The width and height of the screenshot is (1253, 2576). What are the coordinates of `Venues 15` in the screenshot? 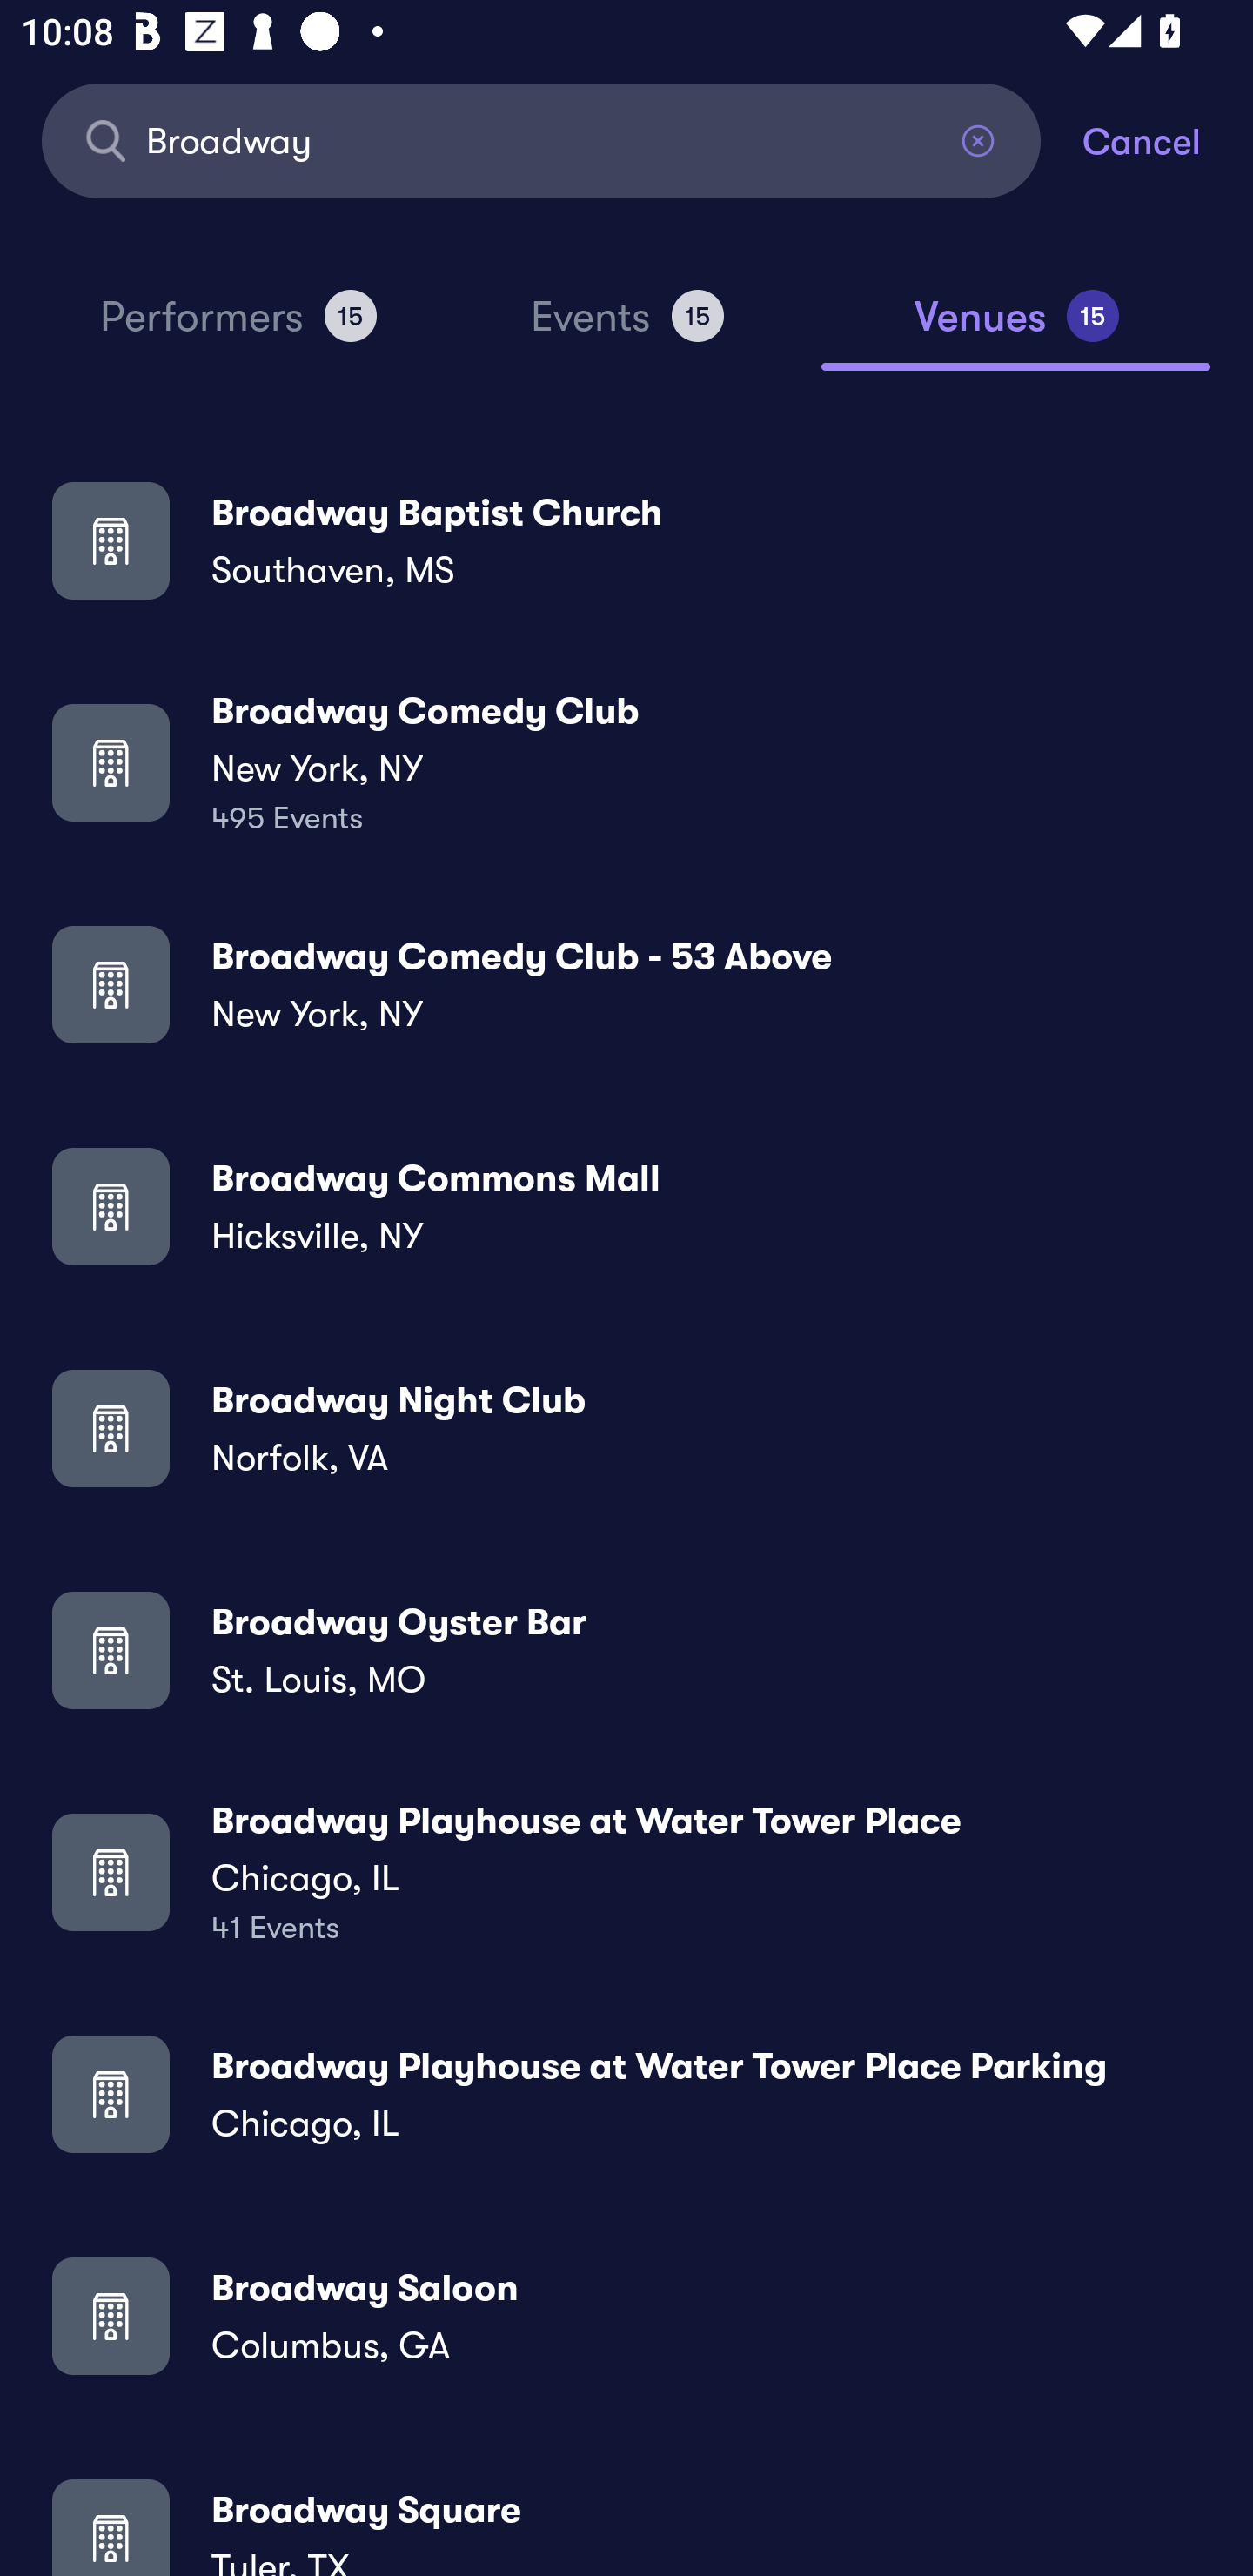 It's located at (1016, 329).